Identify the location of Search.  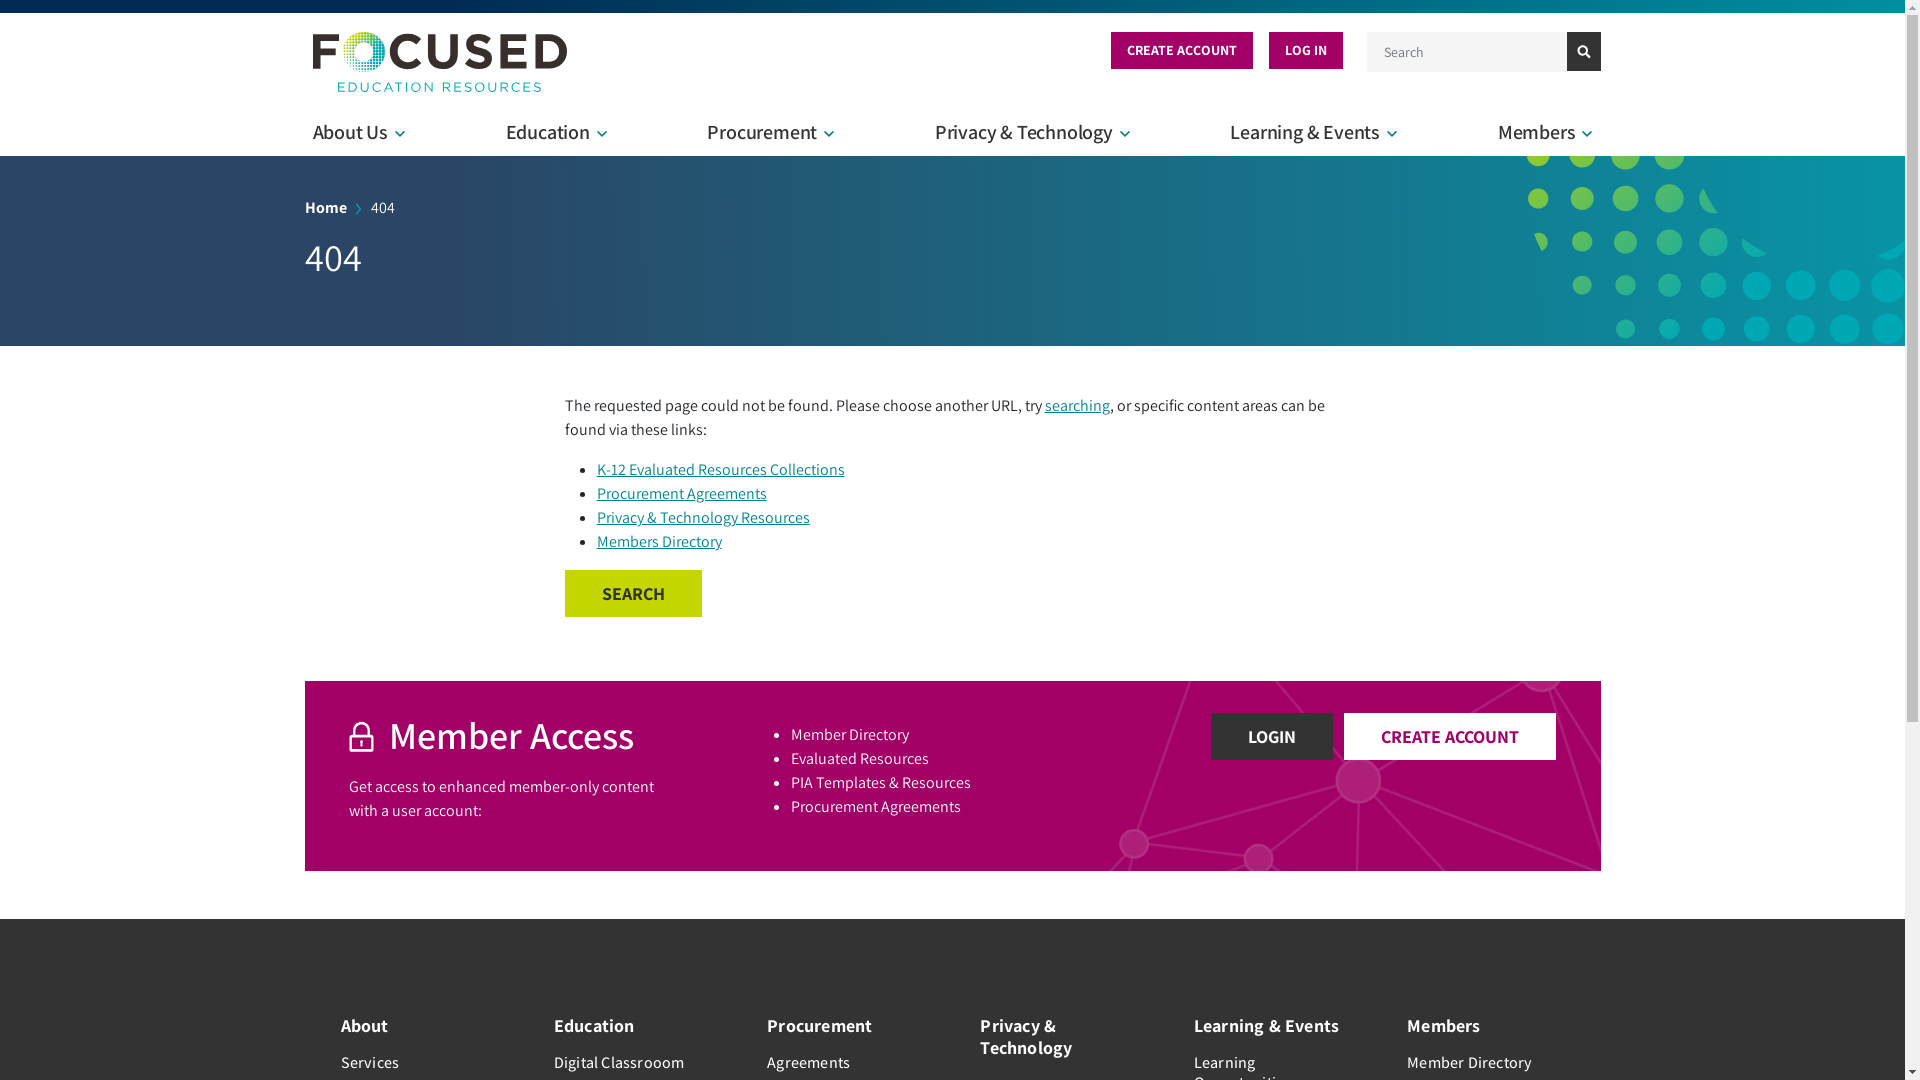
(1583, 52).